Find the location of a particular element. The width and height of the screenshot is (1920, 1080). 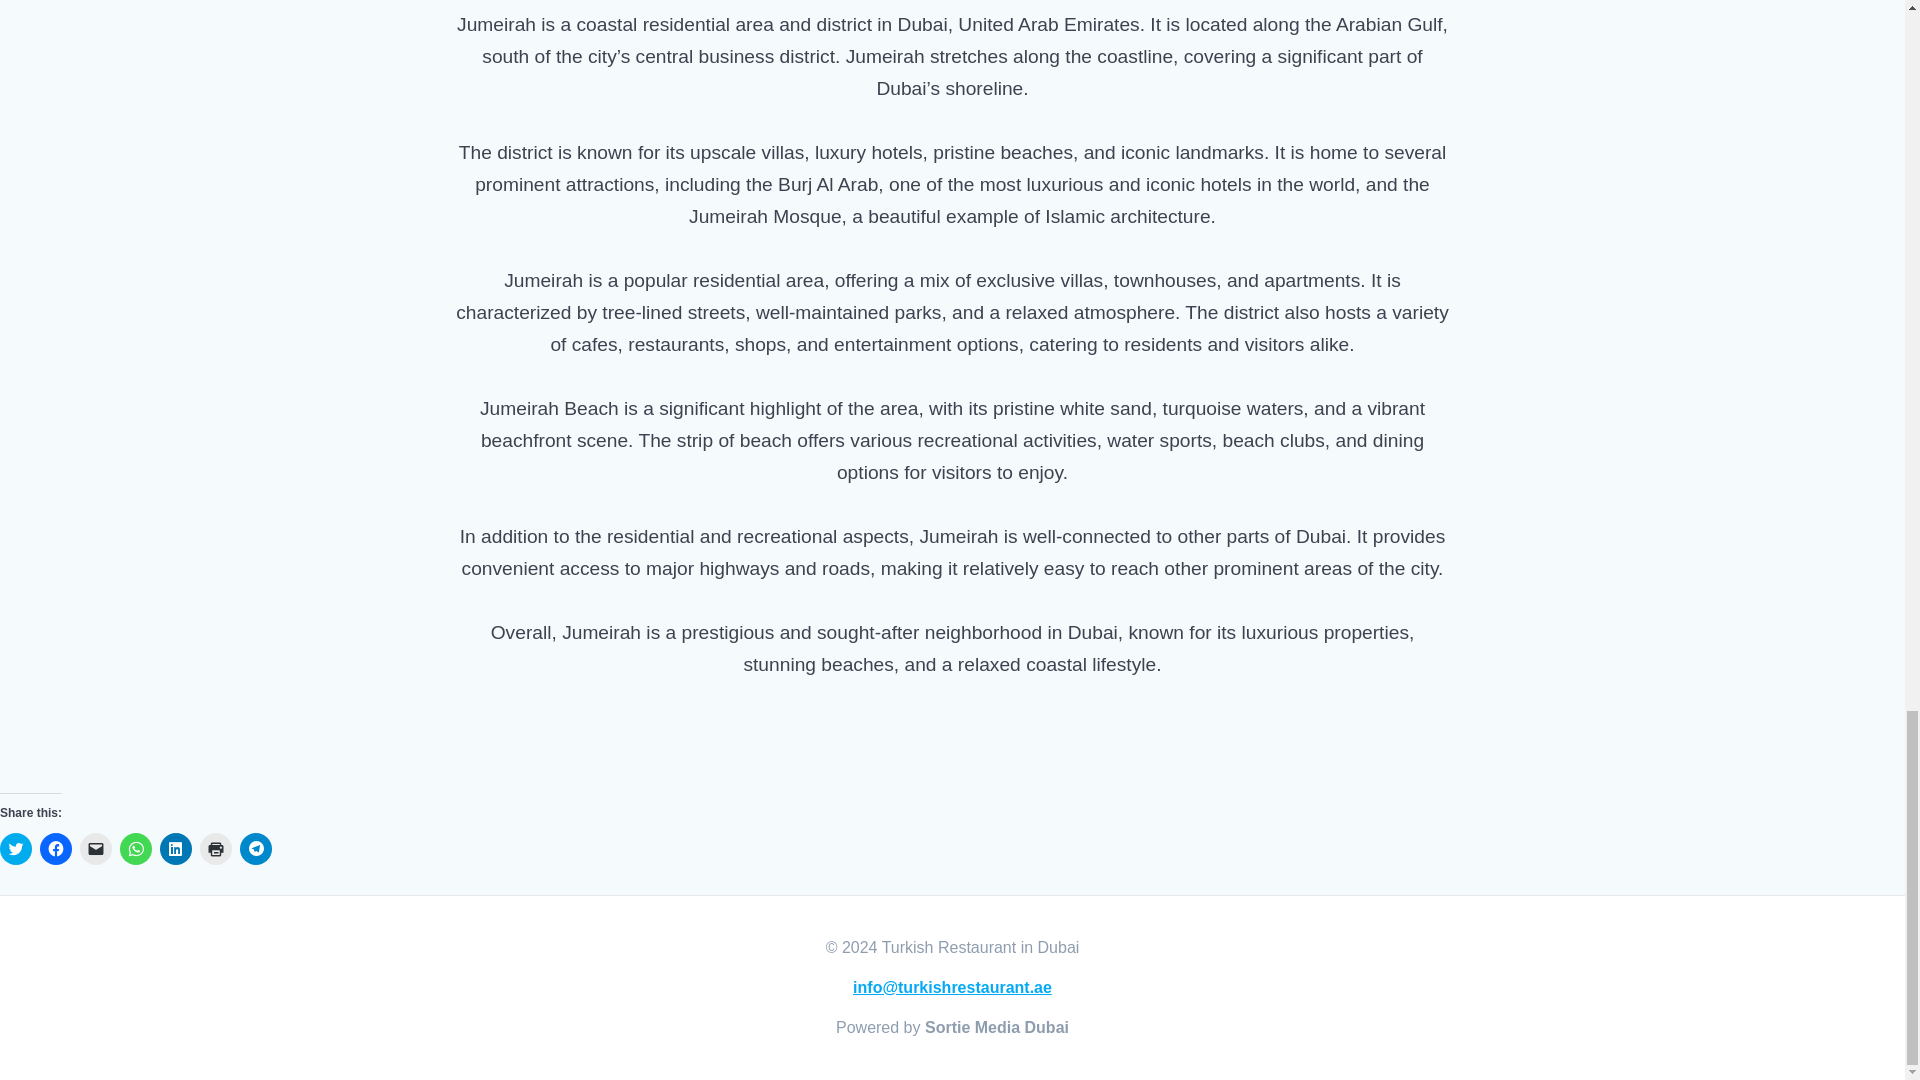

Click to email a link to a friend is located at coordinates (96, 848).